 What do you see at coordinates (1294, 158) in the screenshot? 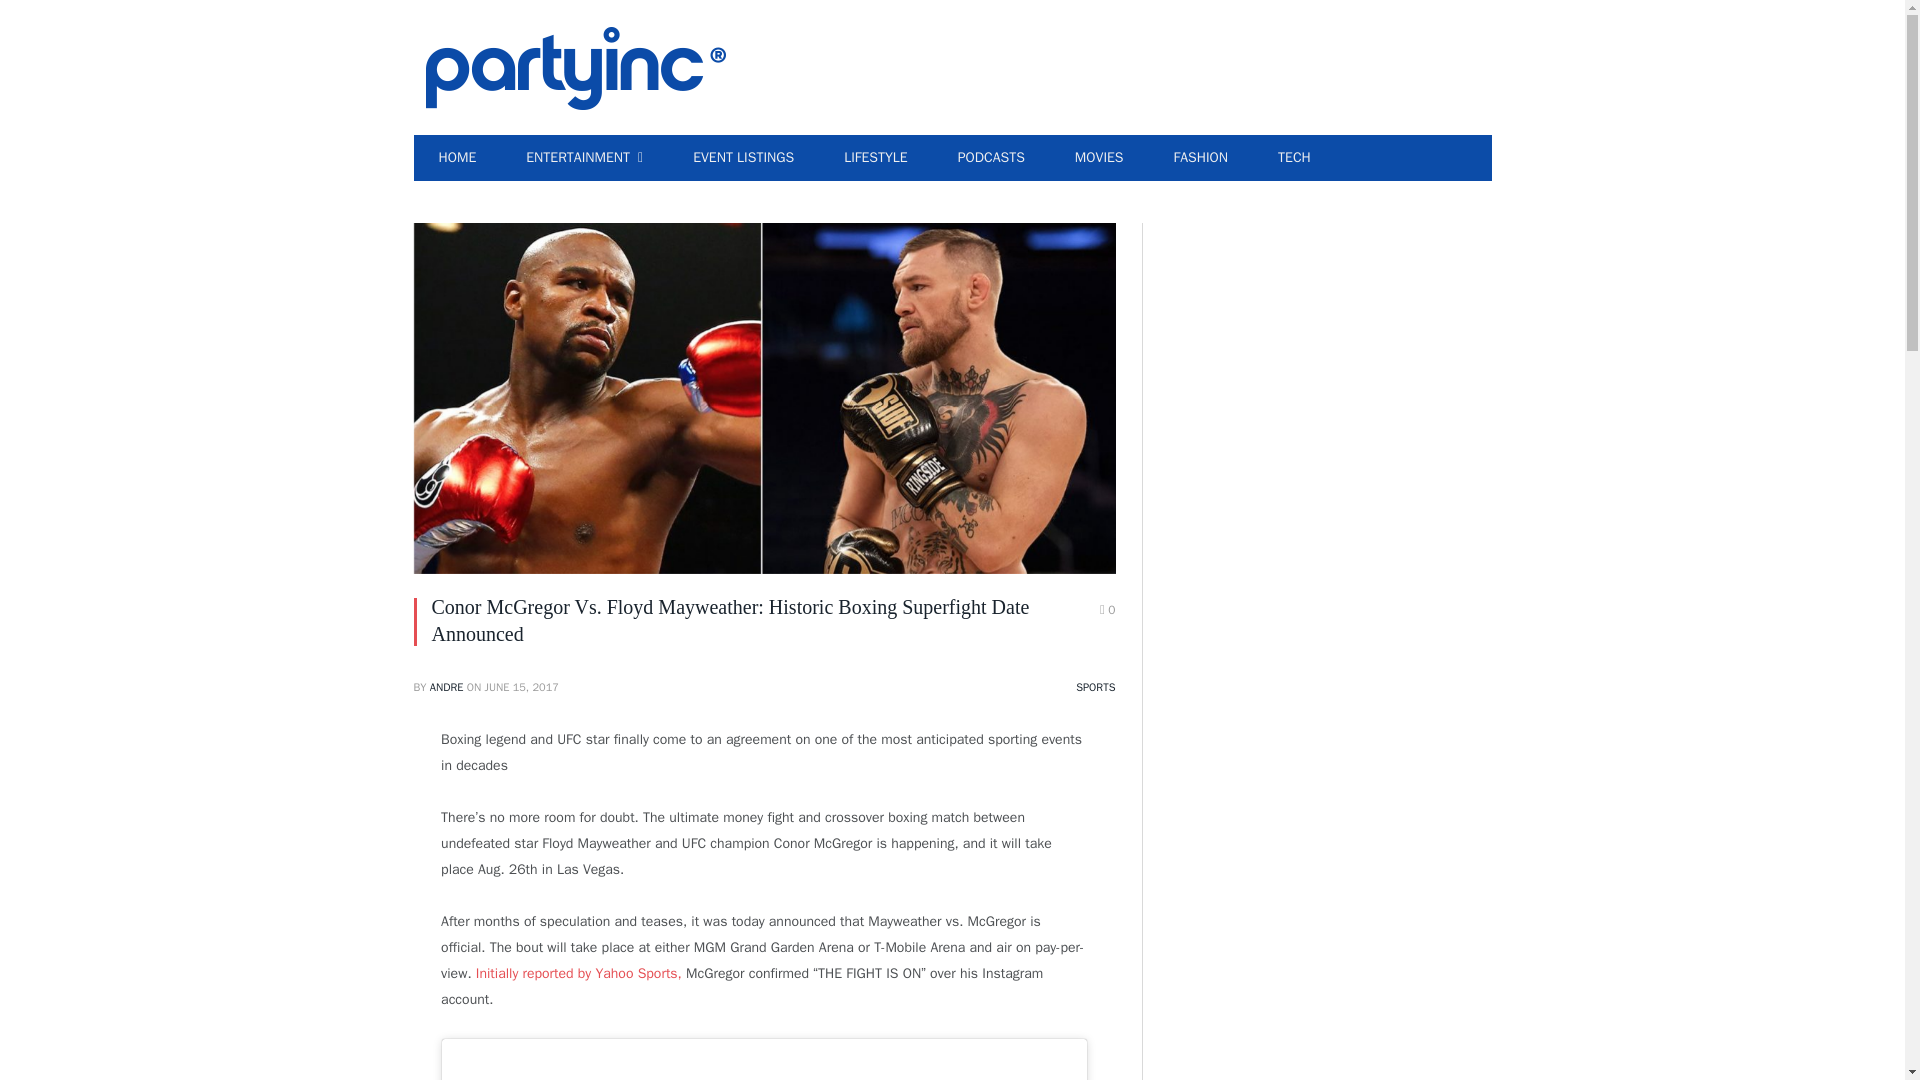
I see `TECH` at bounding box center [1294, 158].